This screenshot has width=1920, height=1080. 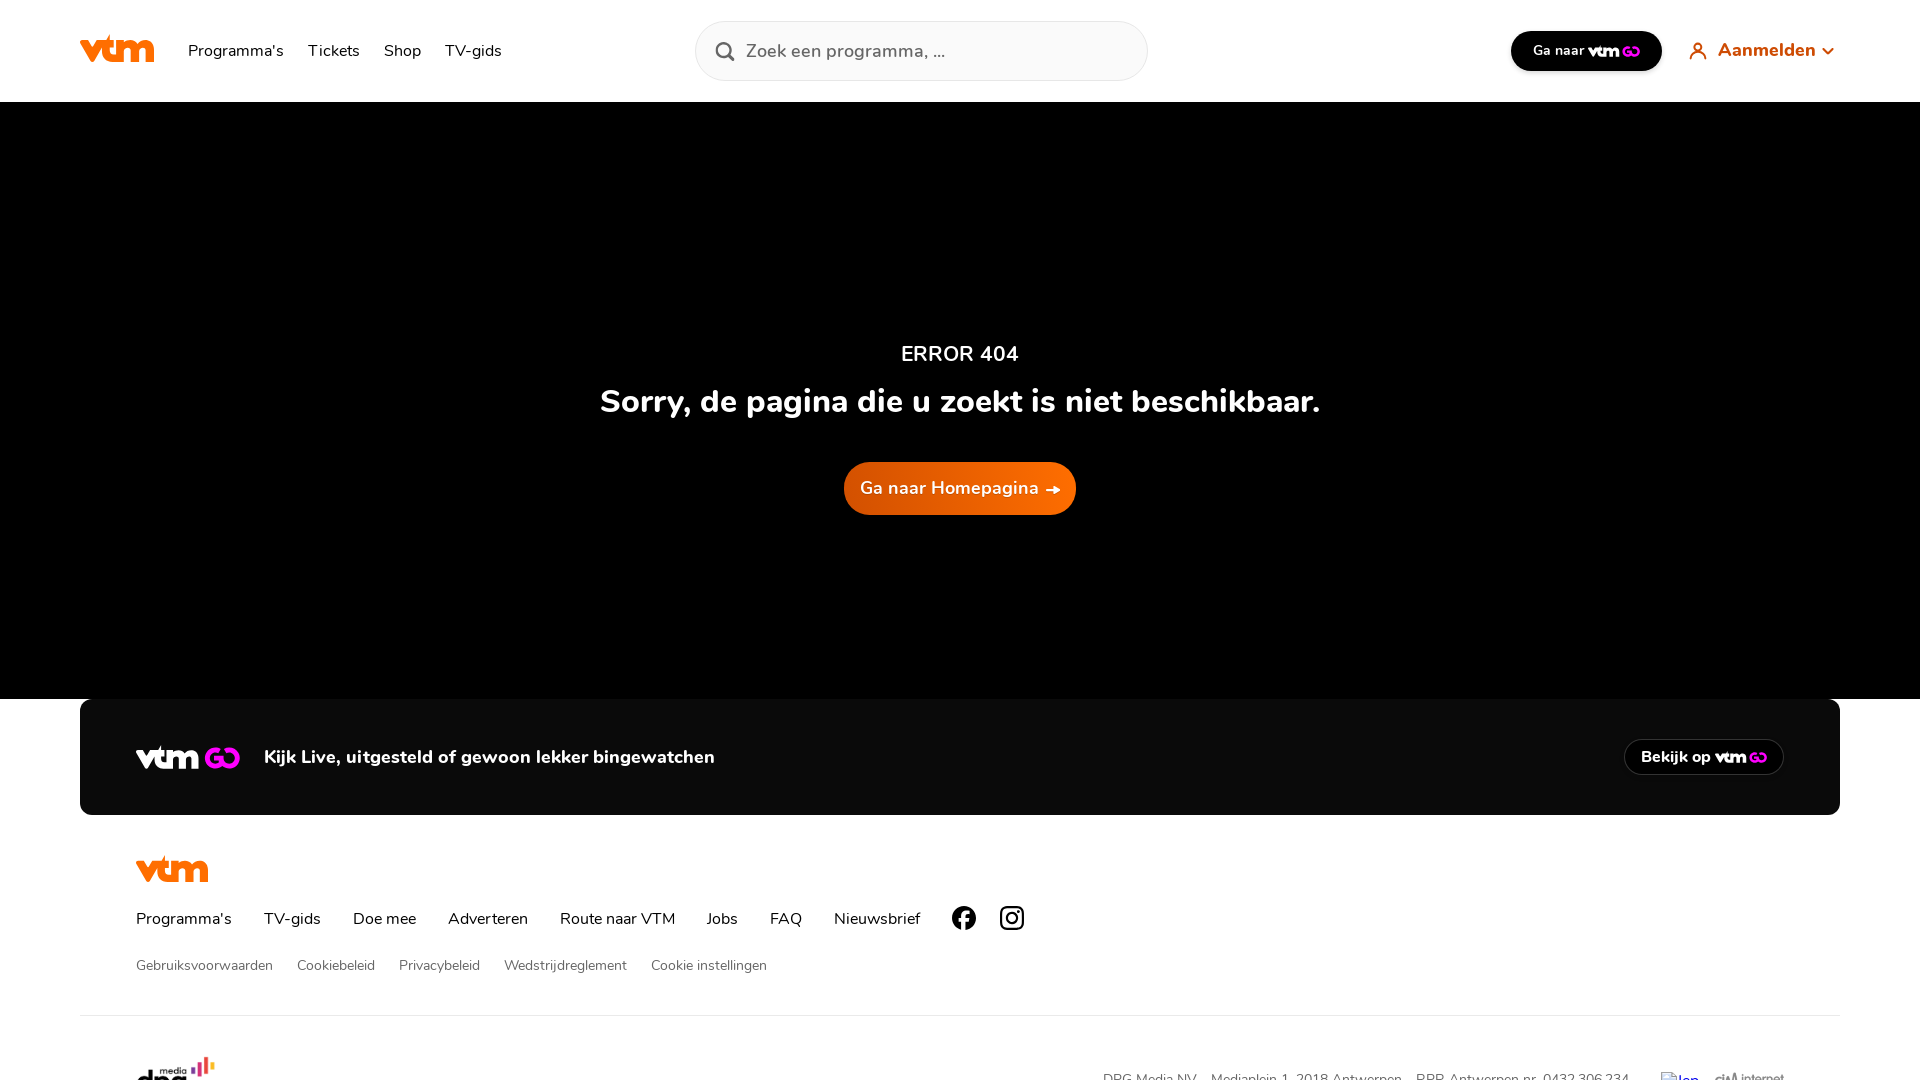 What do you see at coordinates (236, 51) in the screenshot?
I see `Programma's` at bounding box center [236, 51].